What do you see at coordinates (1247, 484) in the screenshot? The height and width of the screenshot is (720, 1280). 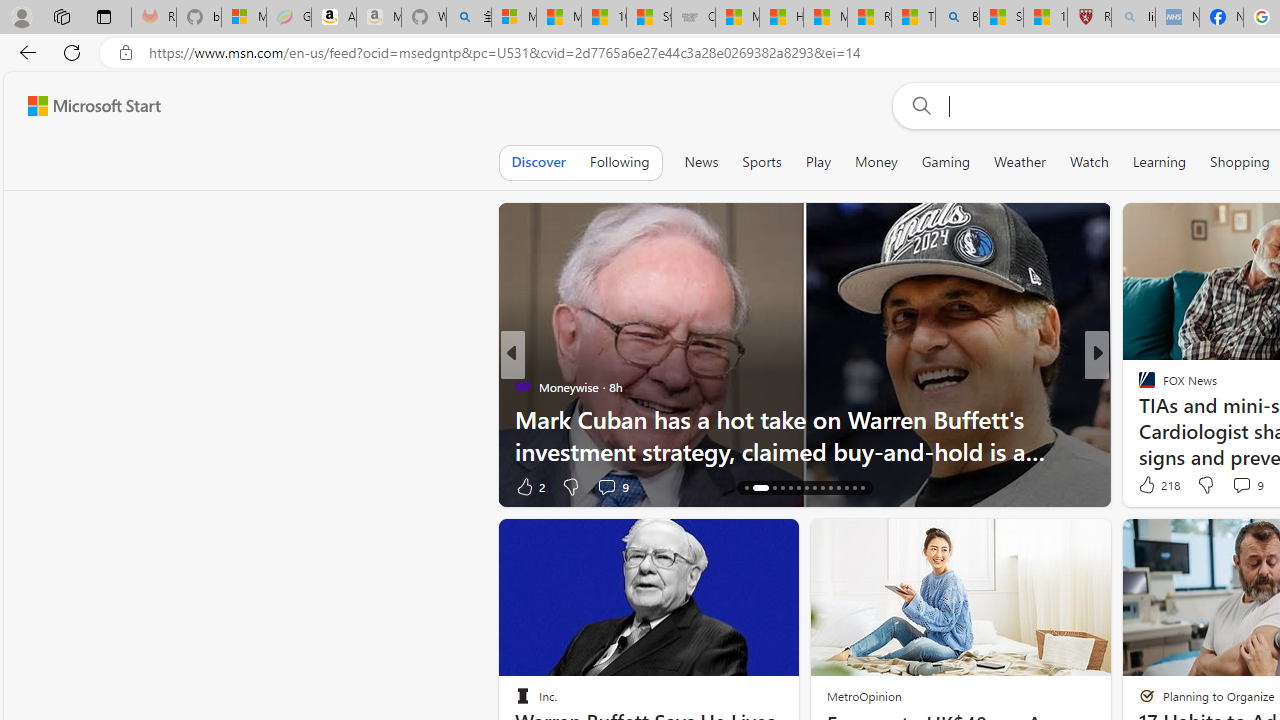 I see `View comments 9 Comment` at bounding box center [1247, 484].